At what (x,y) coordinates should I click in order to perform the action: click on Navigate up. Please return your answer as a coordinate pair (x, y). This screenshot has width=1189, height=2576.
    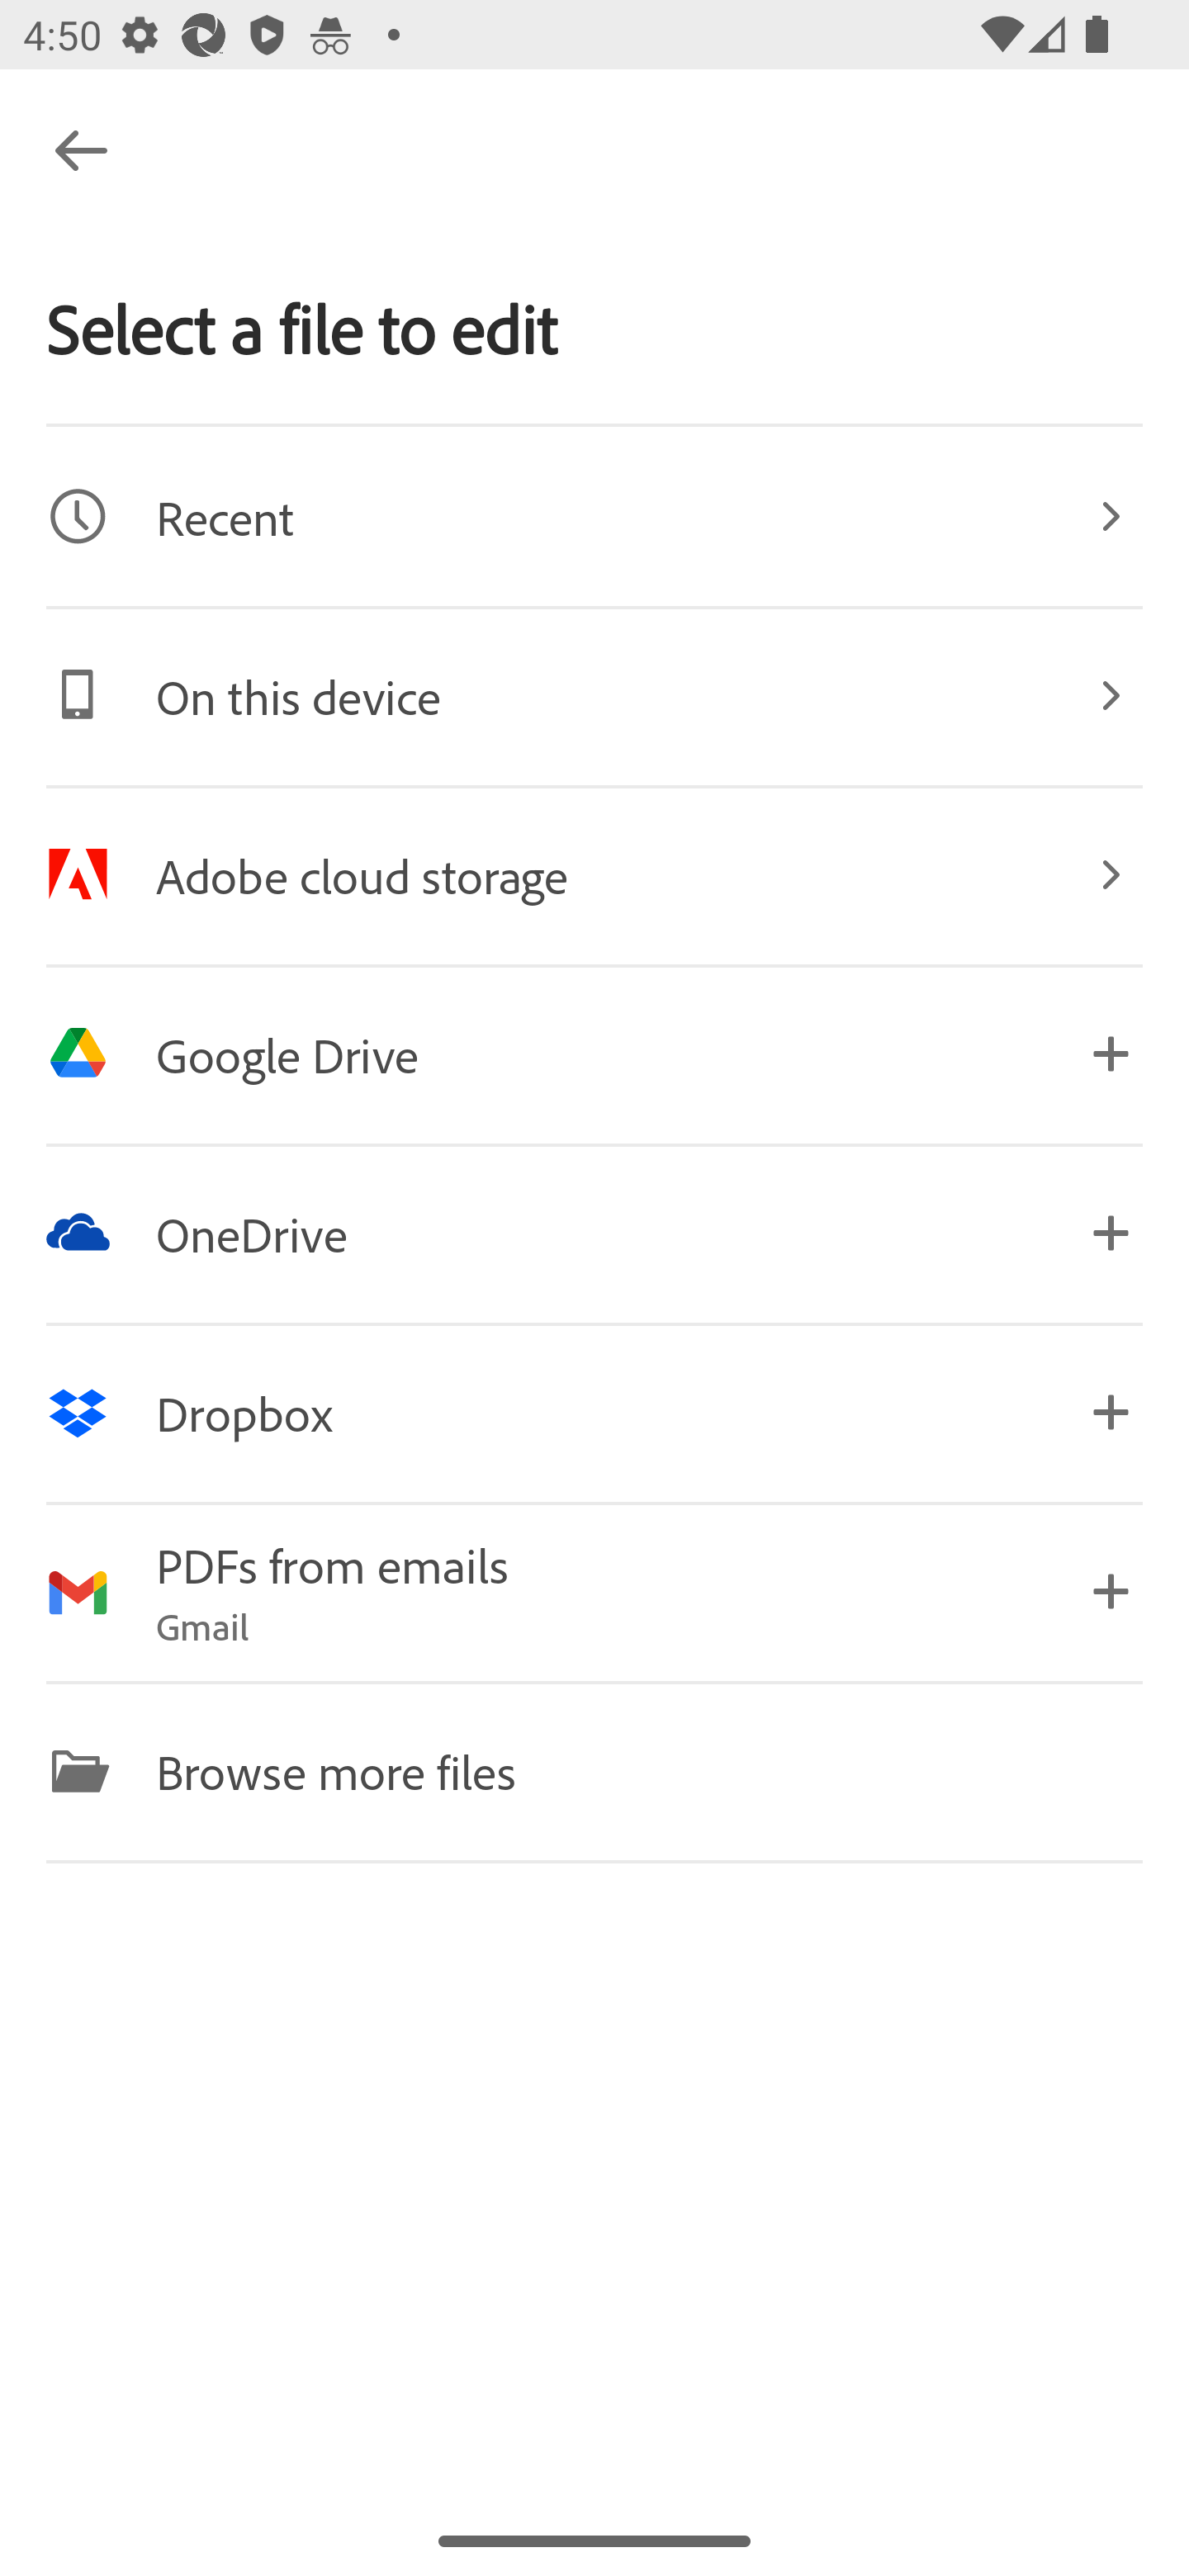
    Looking at the image, I should click on (81, 150).